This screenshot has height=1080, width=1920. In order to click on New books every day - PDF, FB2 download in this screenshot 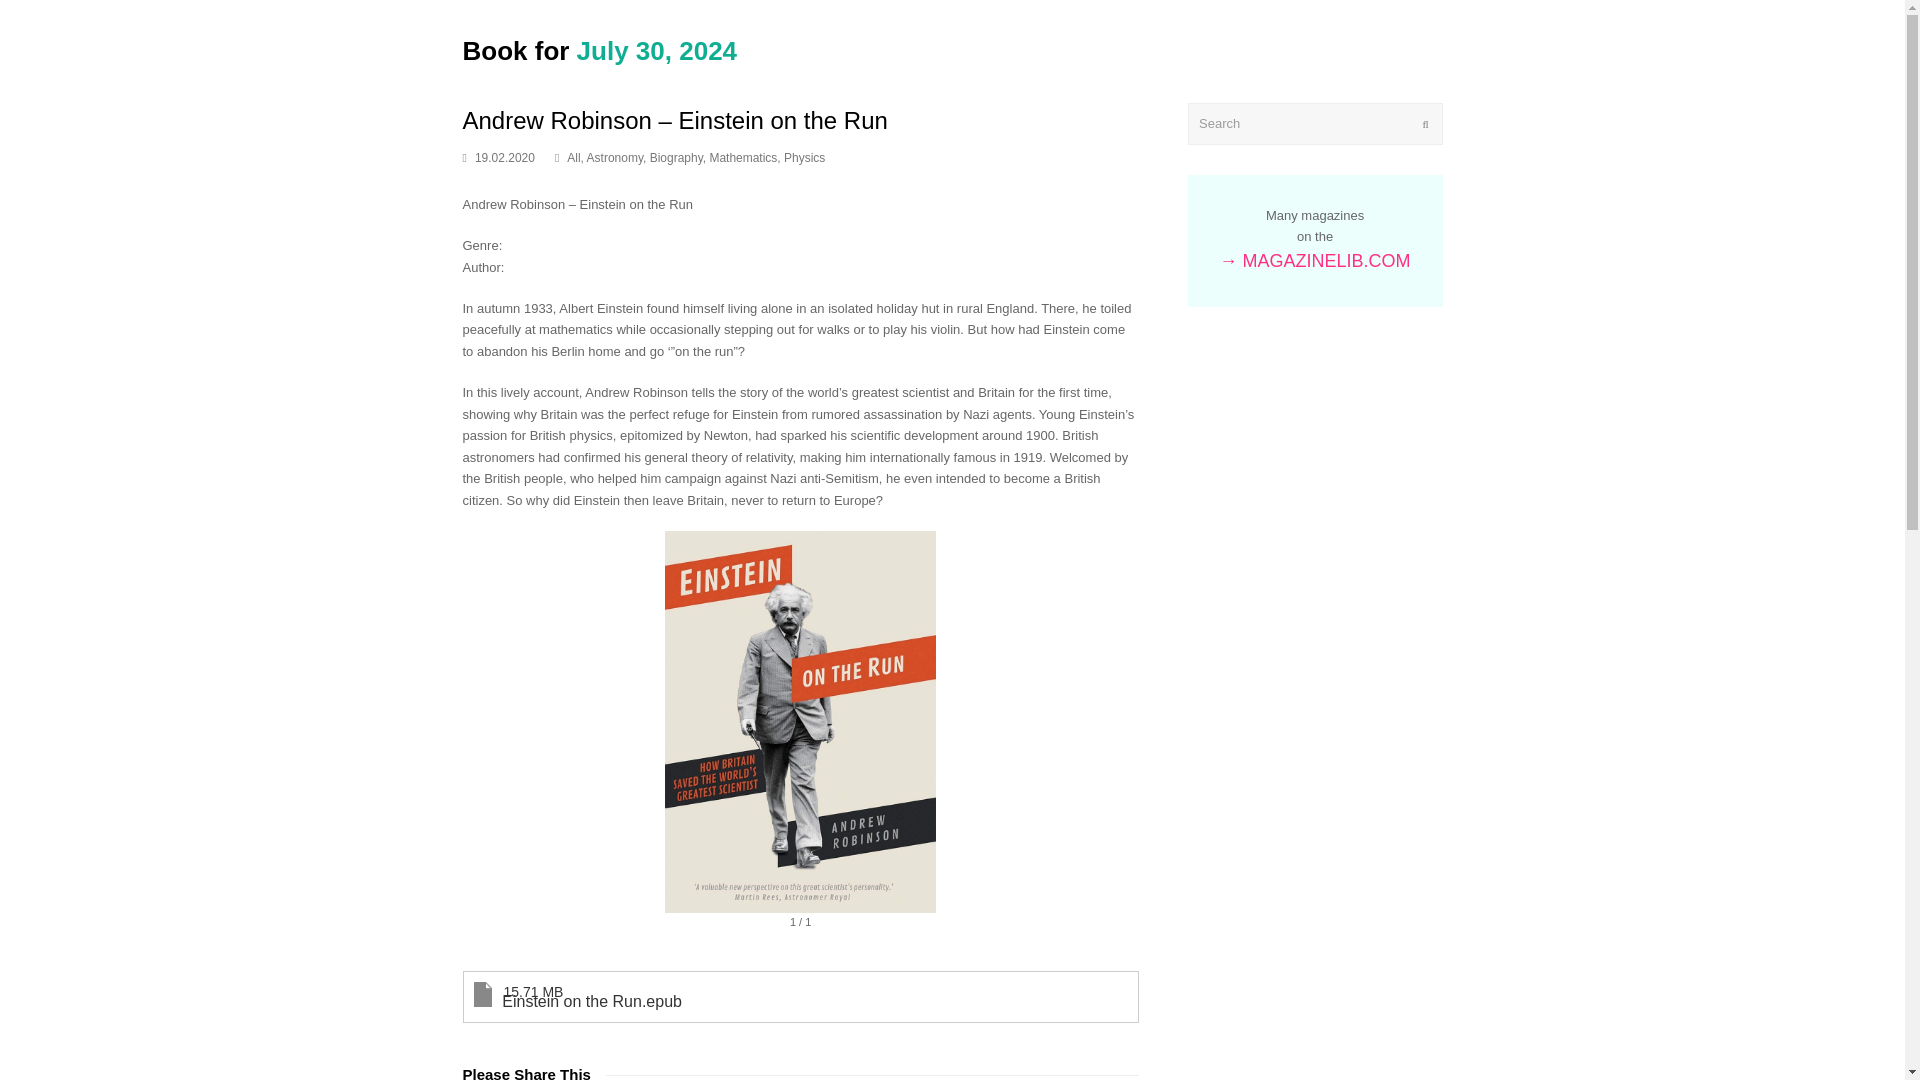, I will do `click(600, 50)`.